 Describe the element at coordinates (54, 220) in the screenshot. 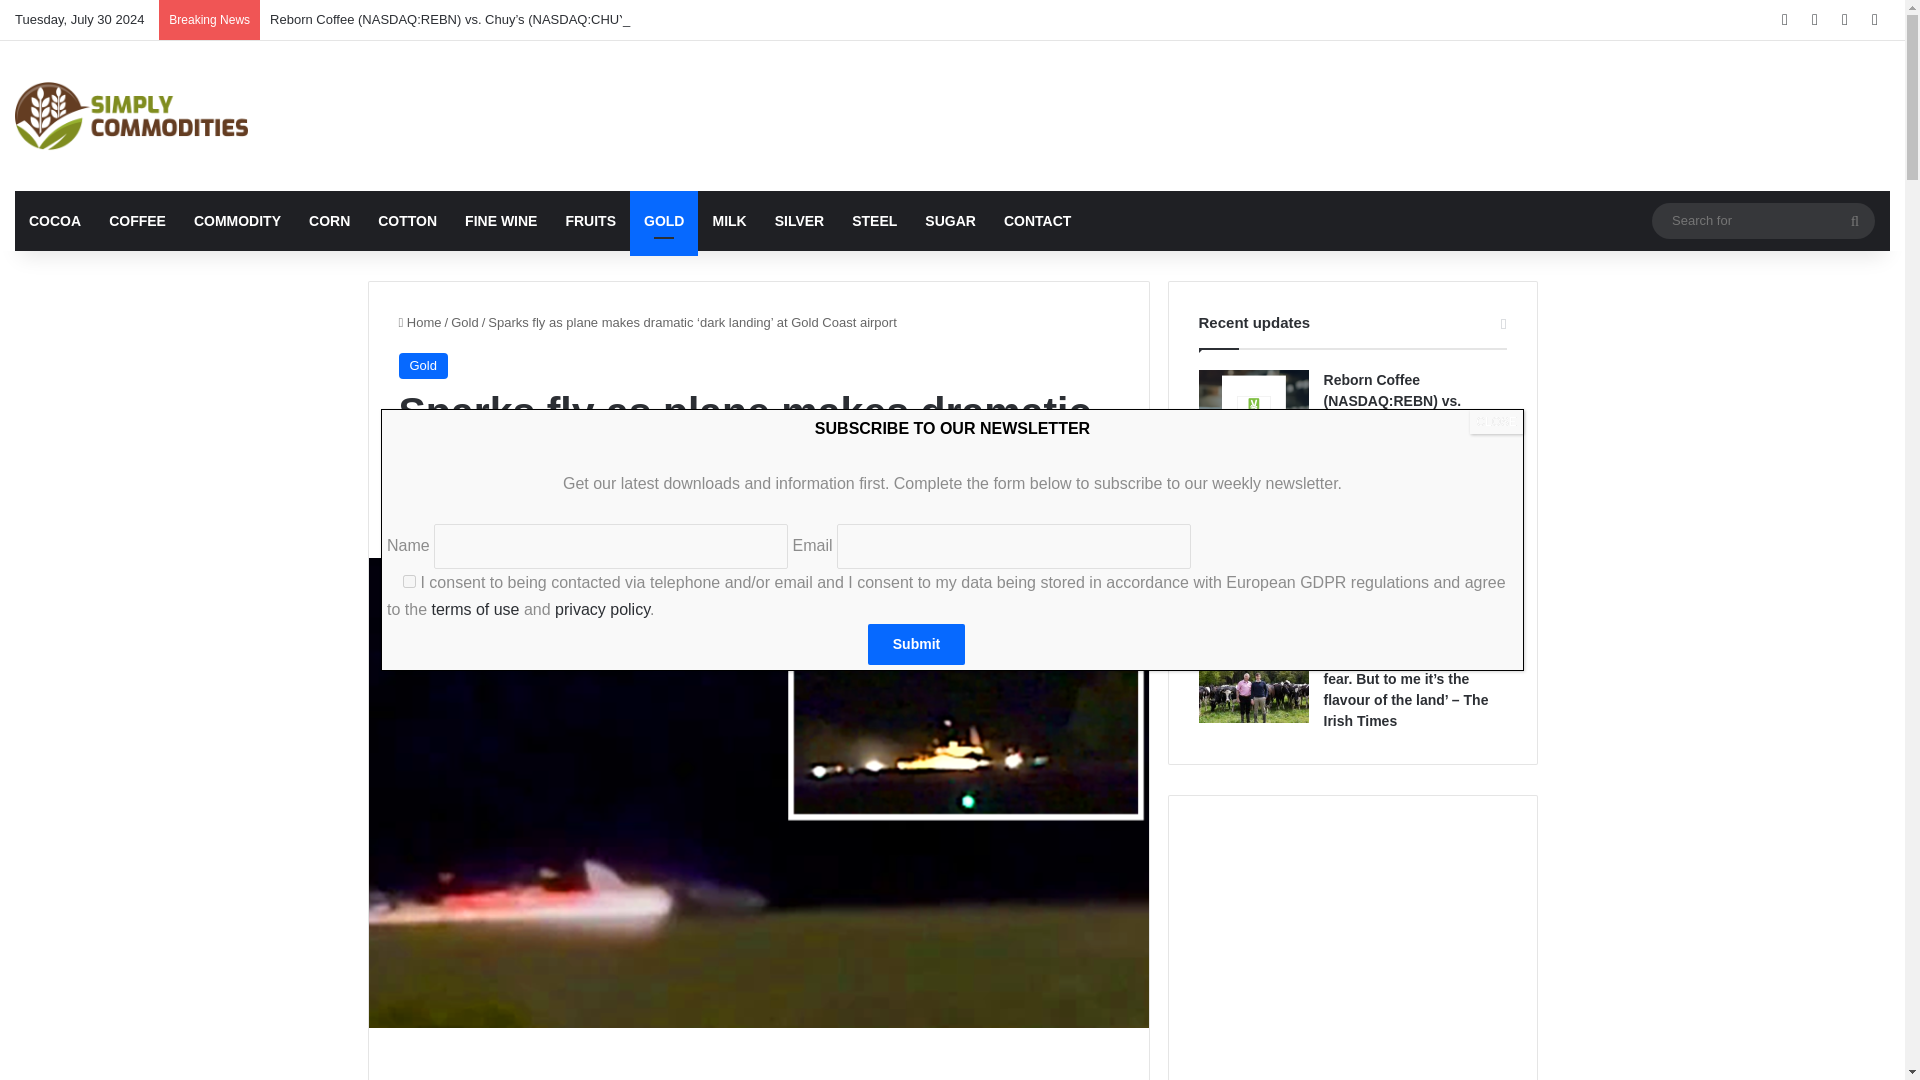

I see `COCOA` at that location.